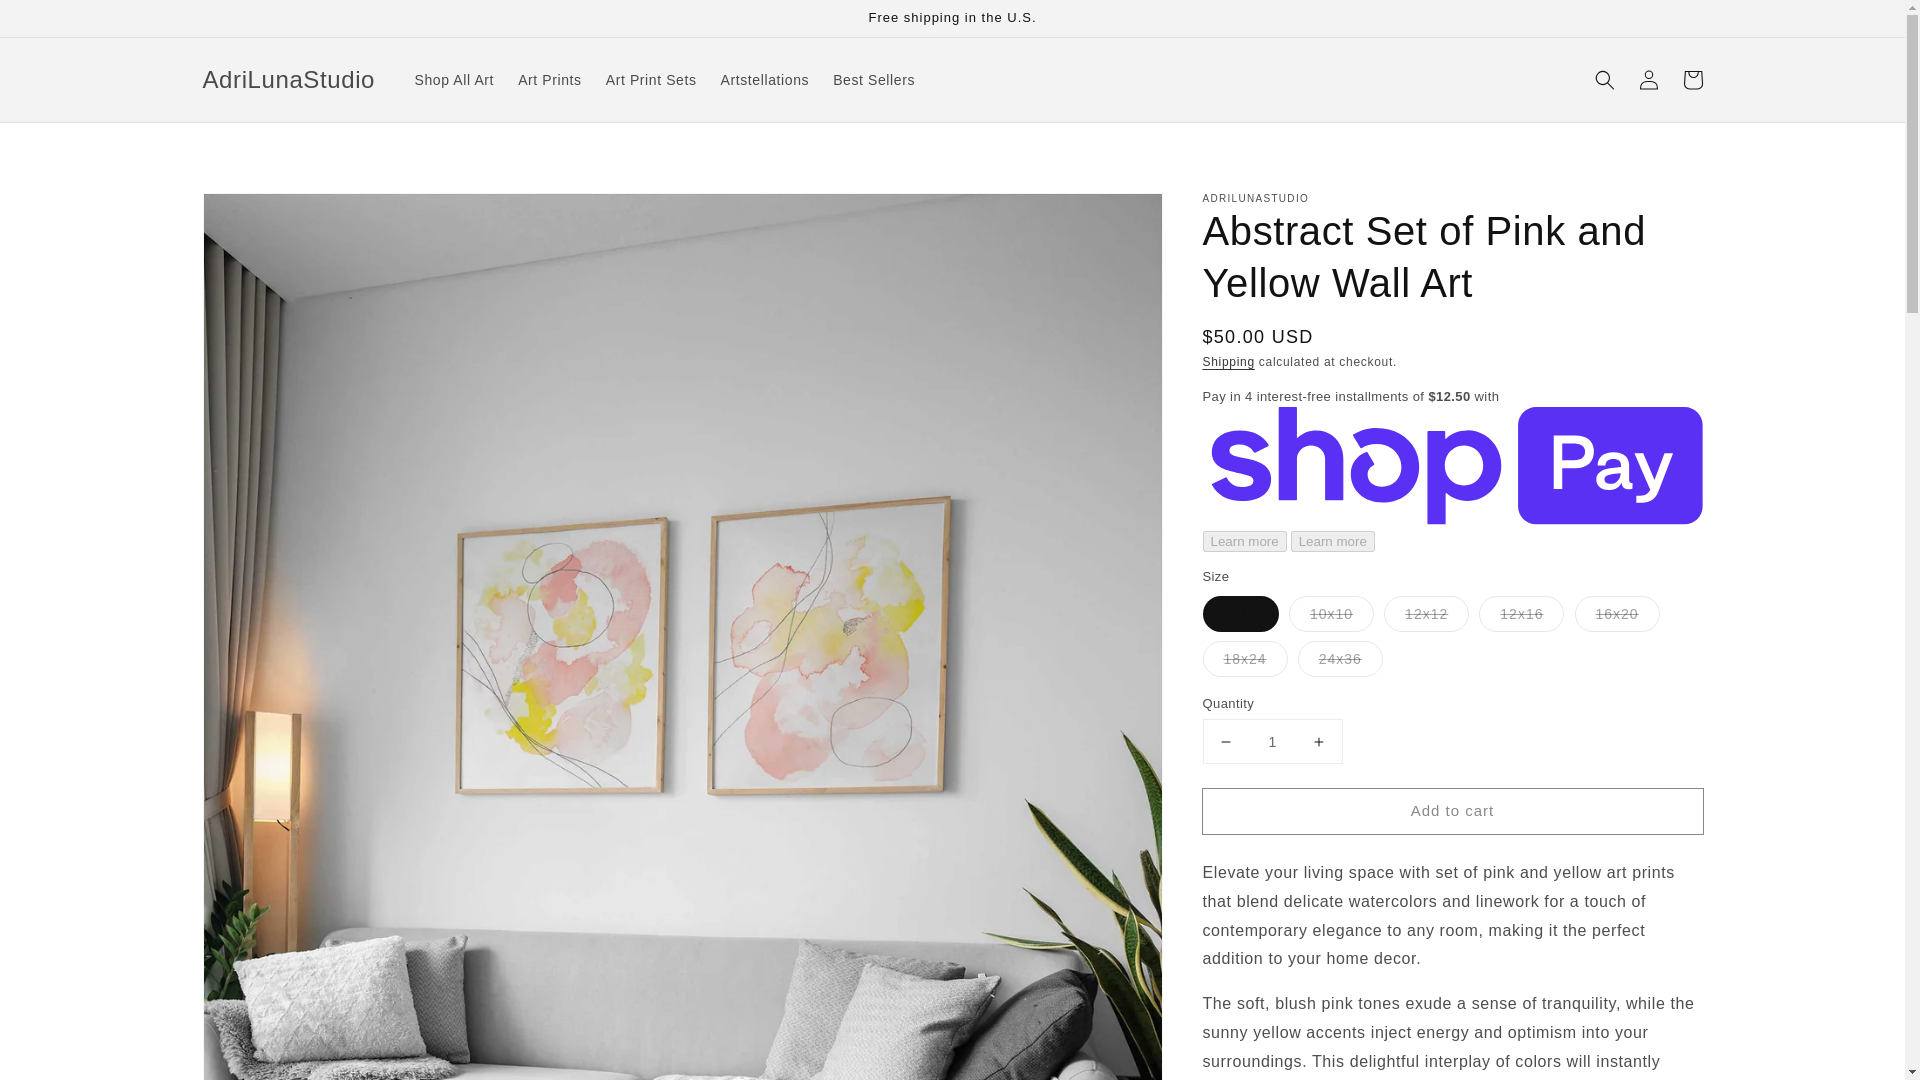 Image resolution: width=1920 pixels, height=1080 pixels. Describe the element at coordinates (262, 214) in the screenshot. I see `Skip to product information` at that location.